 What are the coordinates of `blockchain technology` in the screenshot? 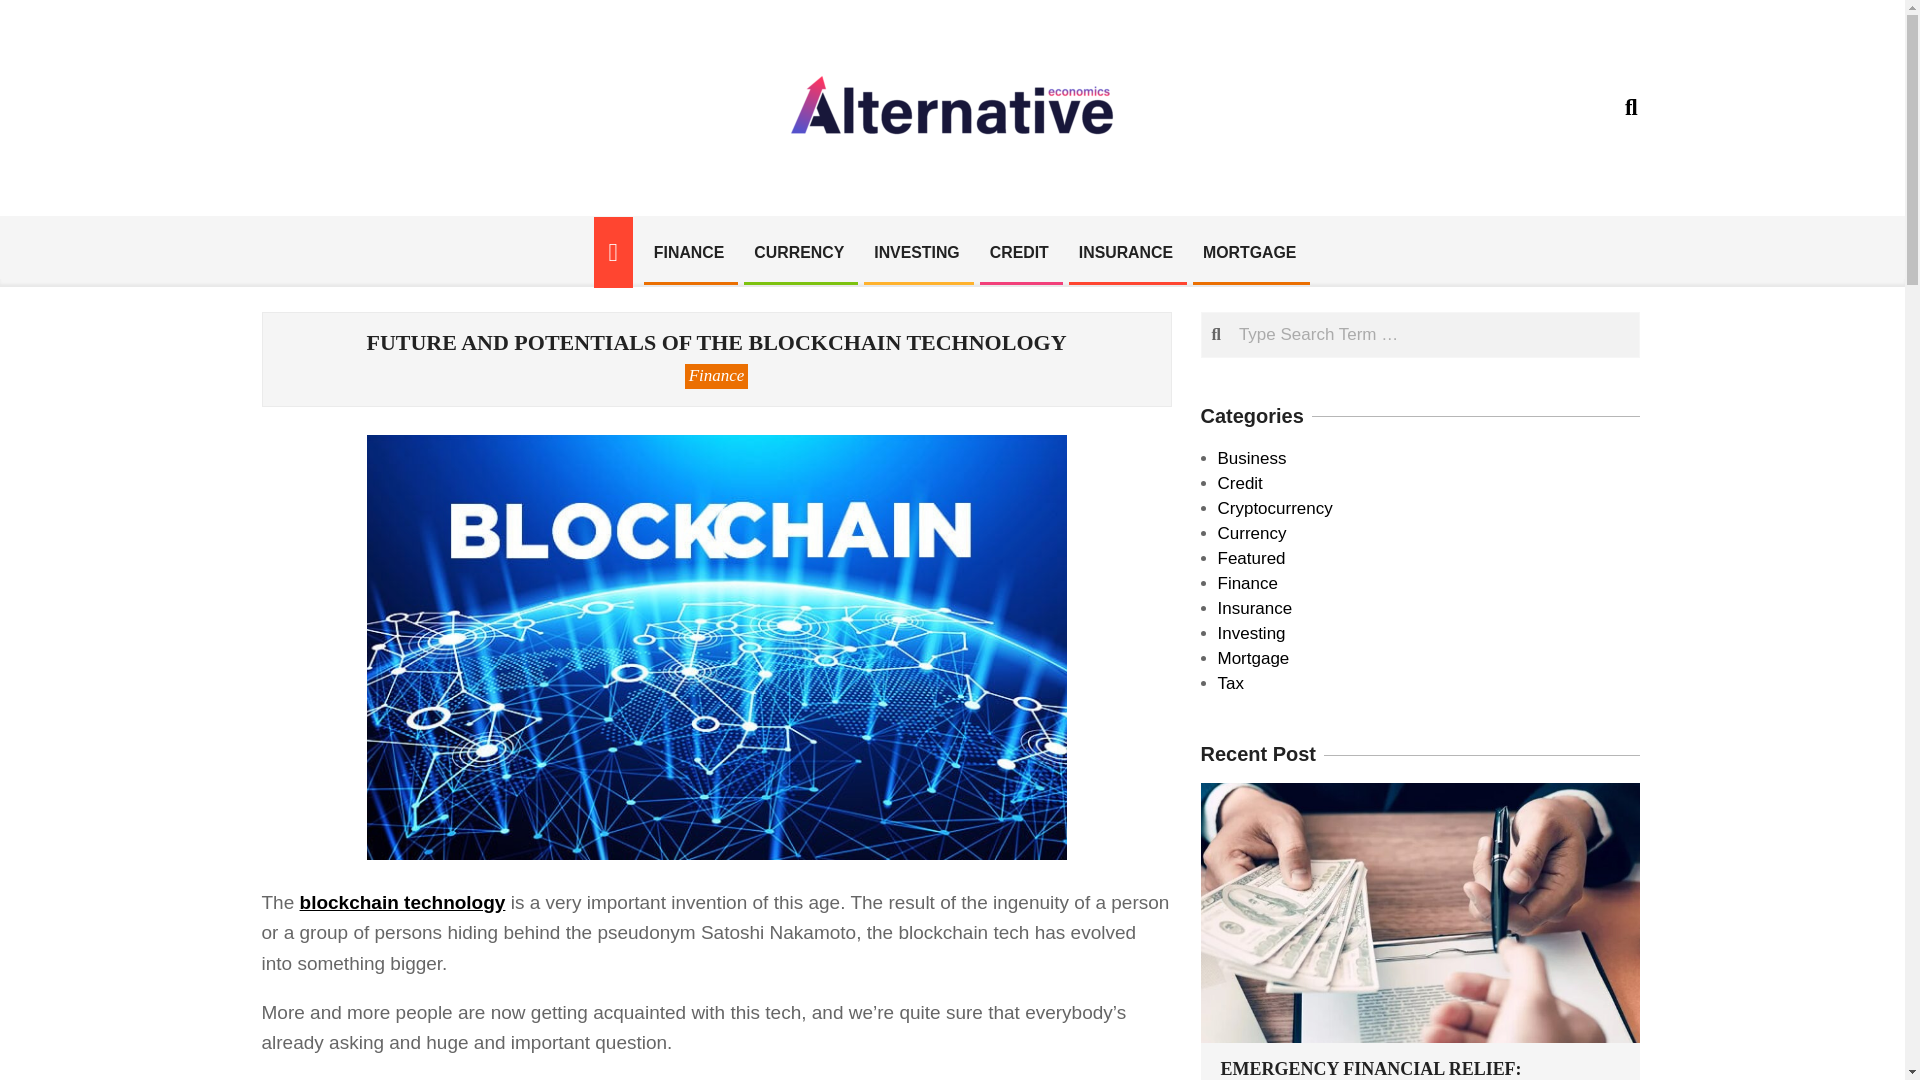 It's located at (402, 902).